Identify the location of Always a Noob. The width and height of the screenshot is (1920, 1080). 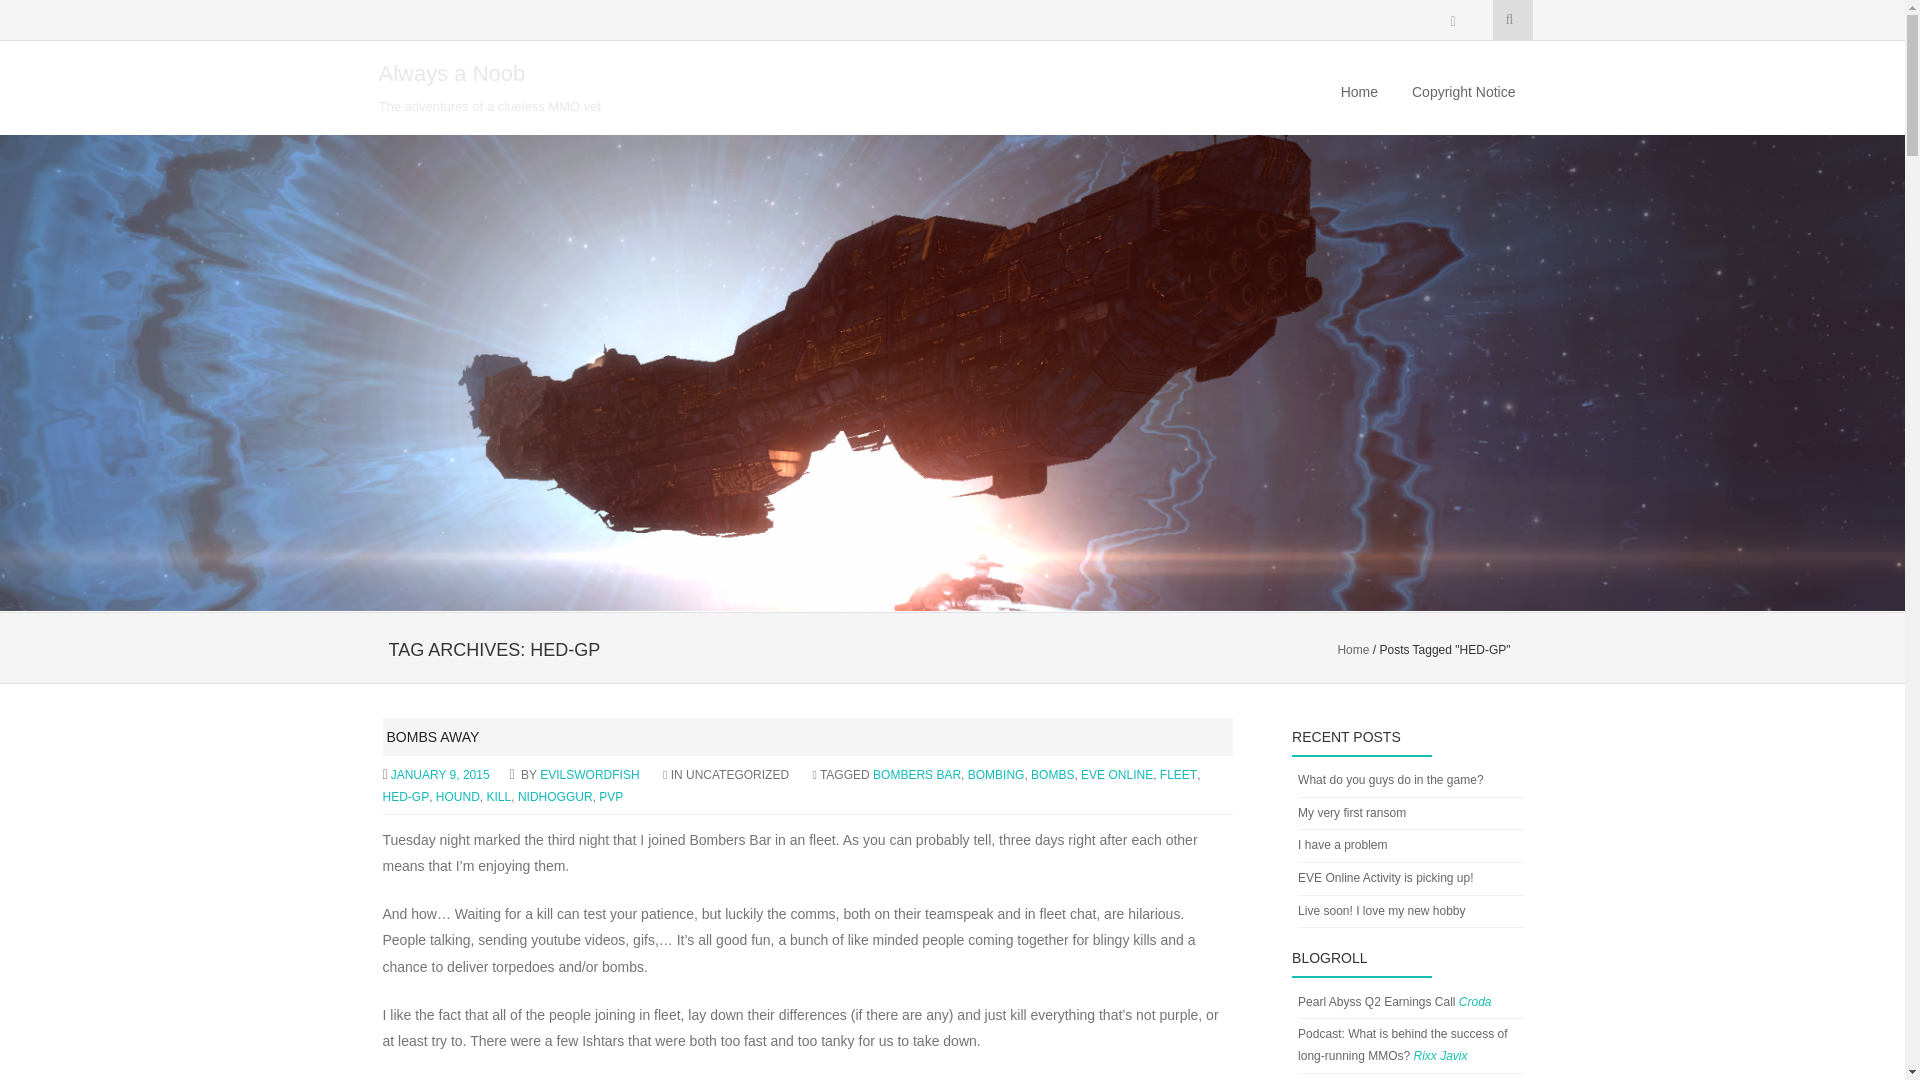
(451, 73).